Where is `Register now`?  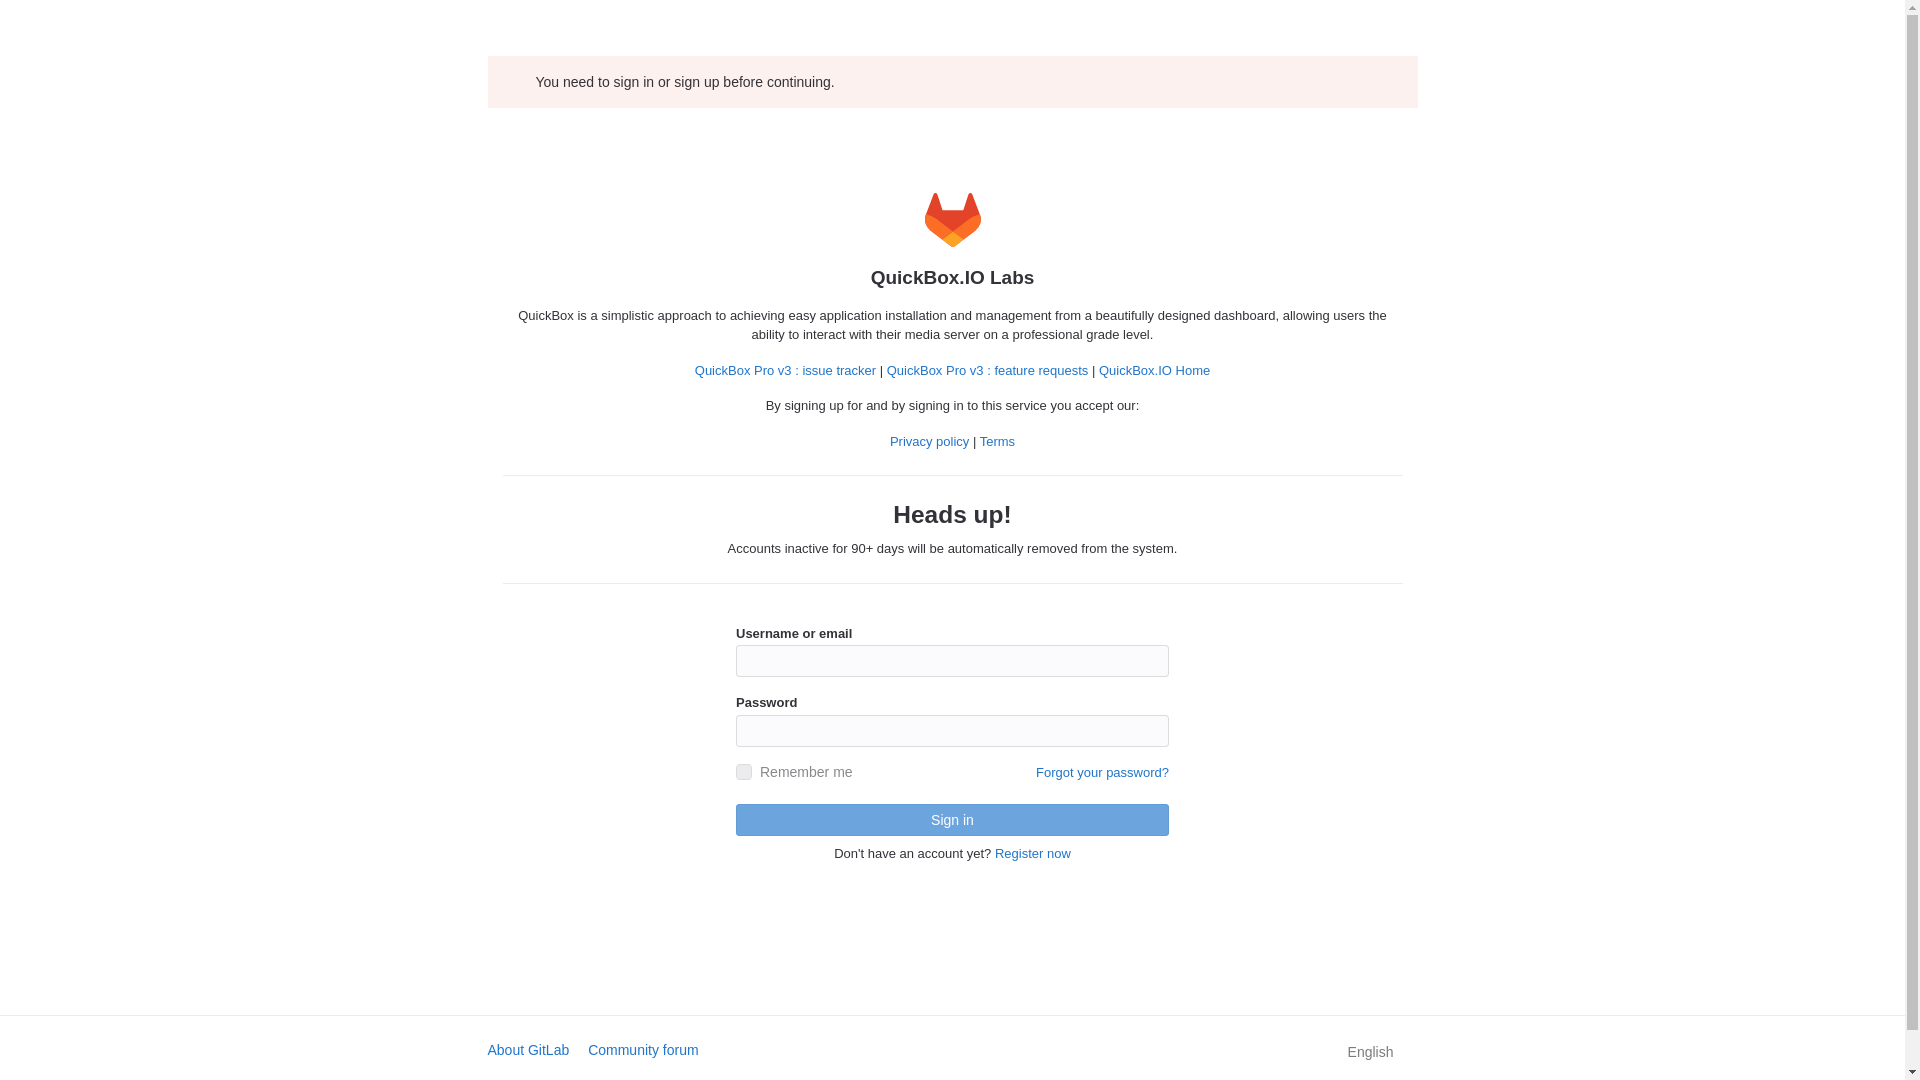
Register now is located at coordinates (1032, 852).